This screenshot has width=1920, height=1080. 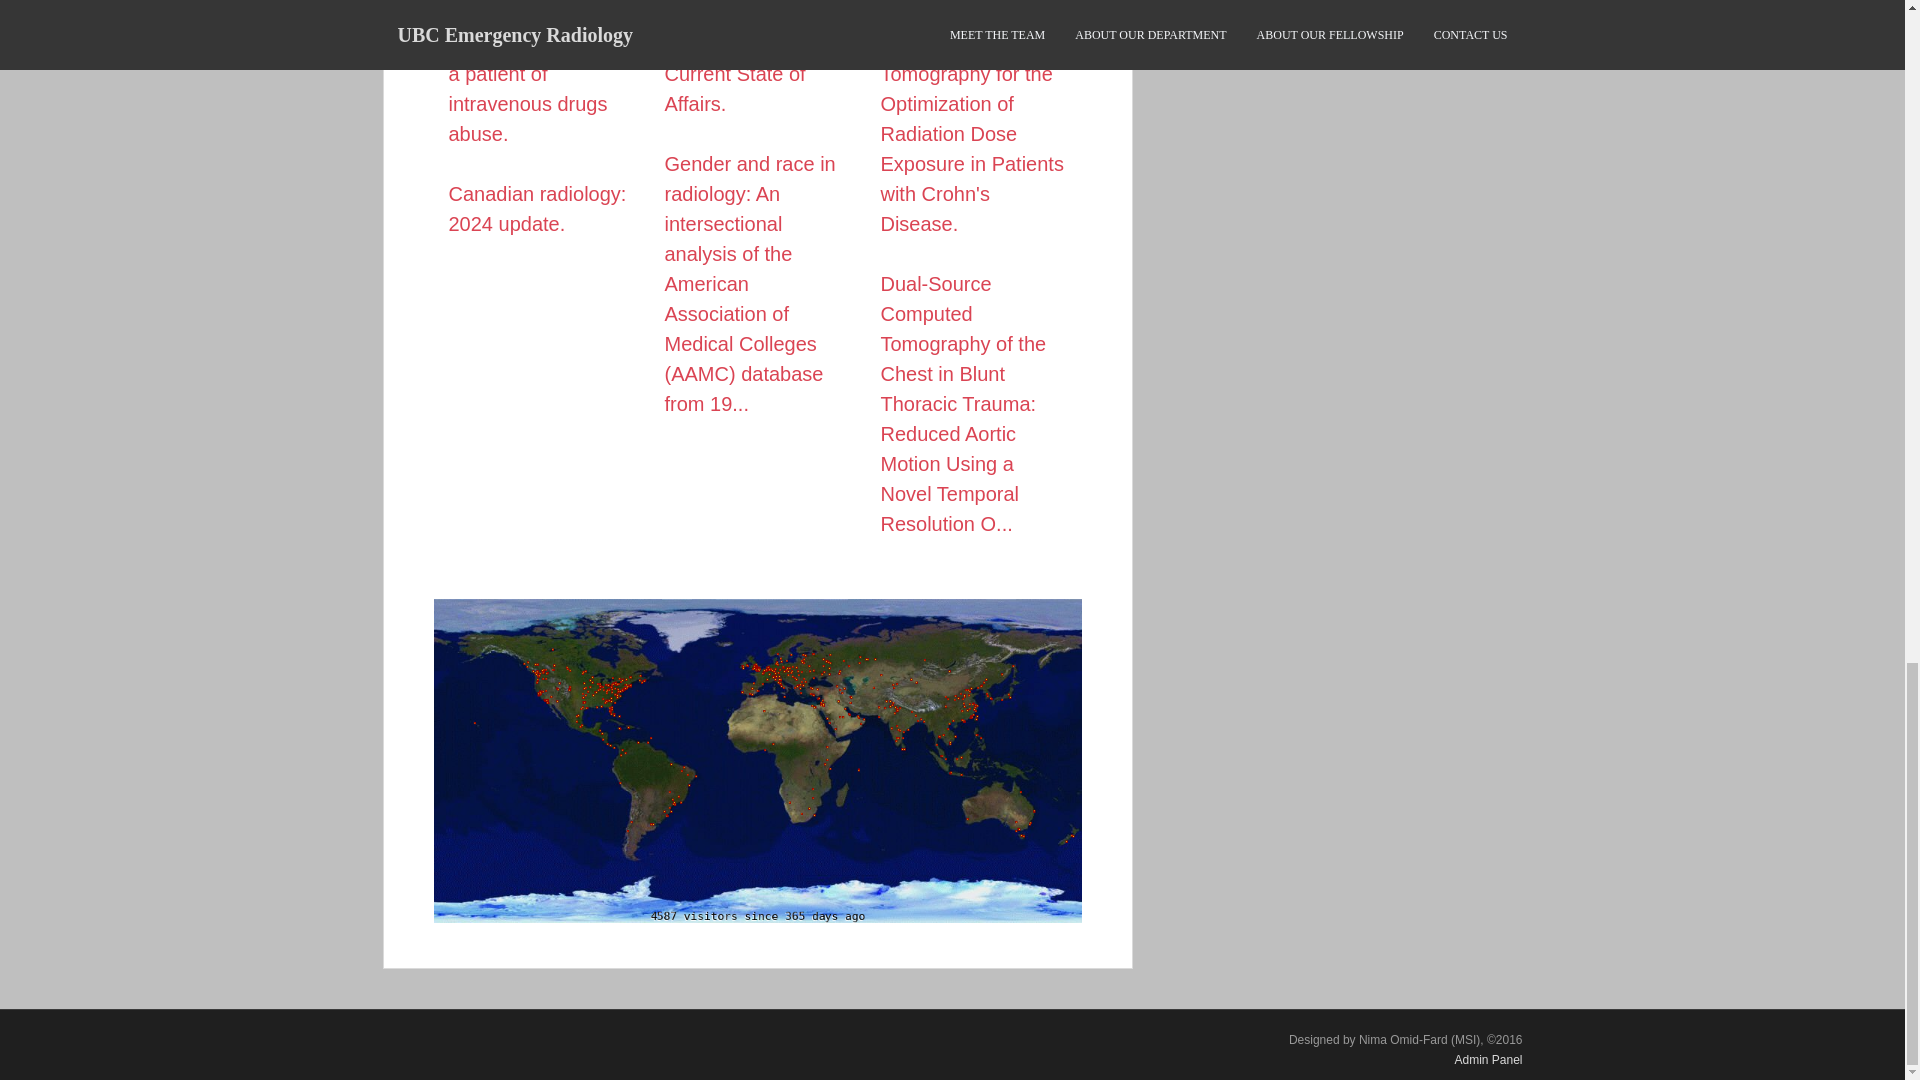 What do you see at coordinates (536, 208) in the screenshot?
I see `Canadian radiology: 2024 update.` at bounding box center [536, 208].